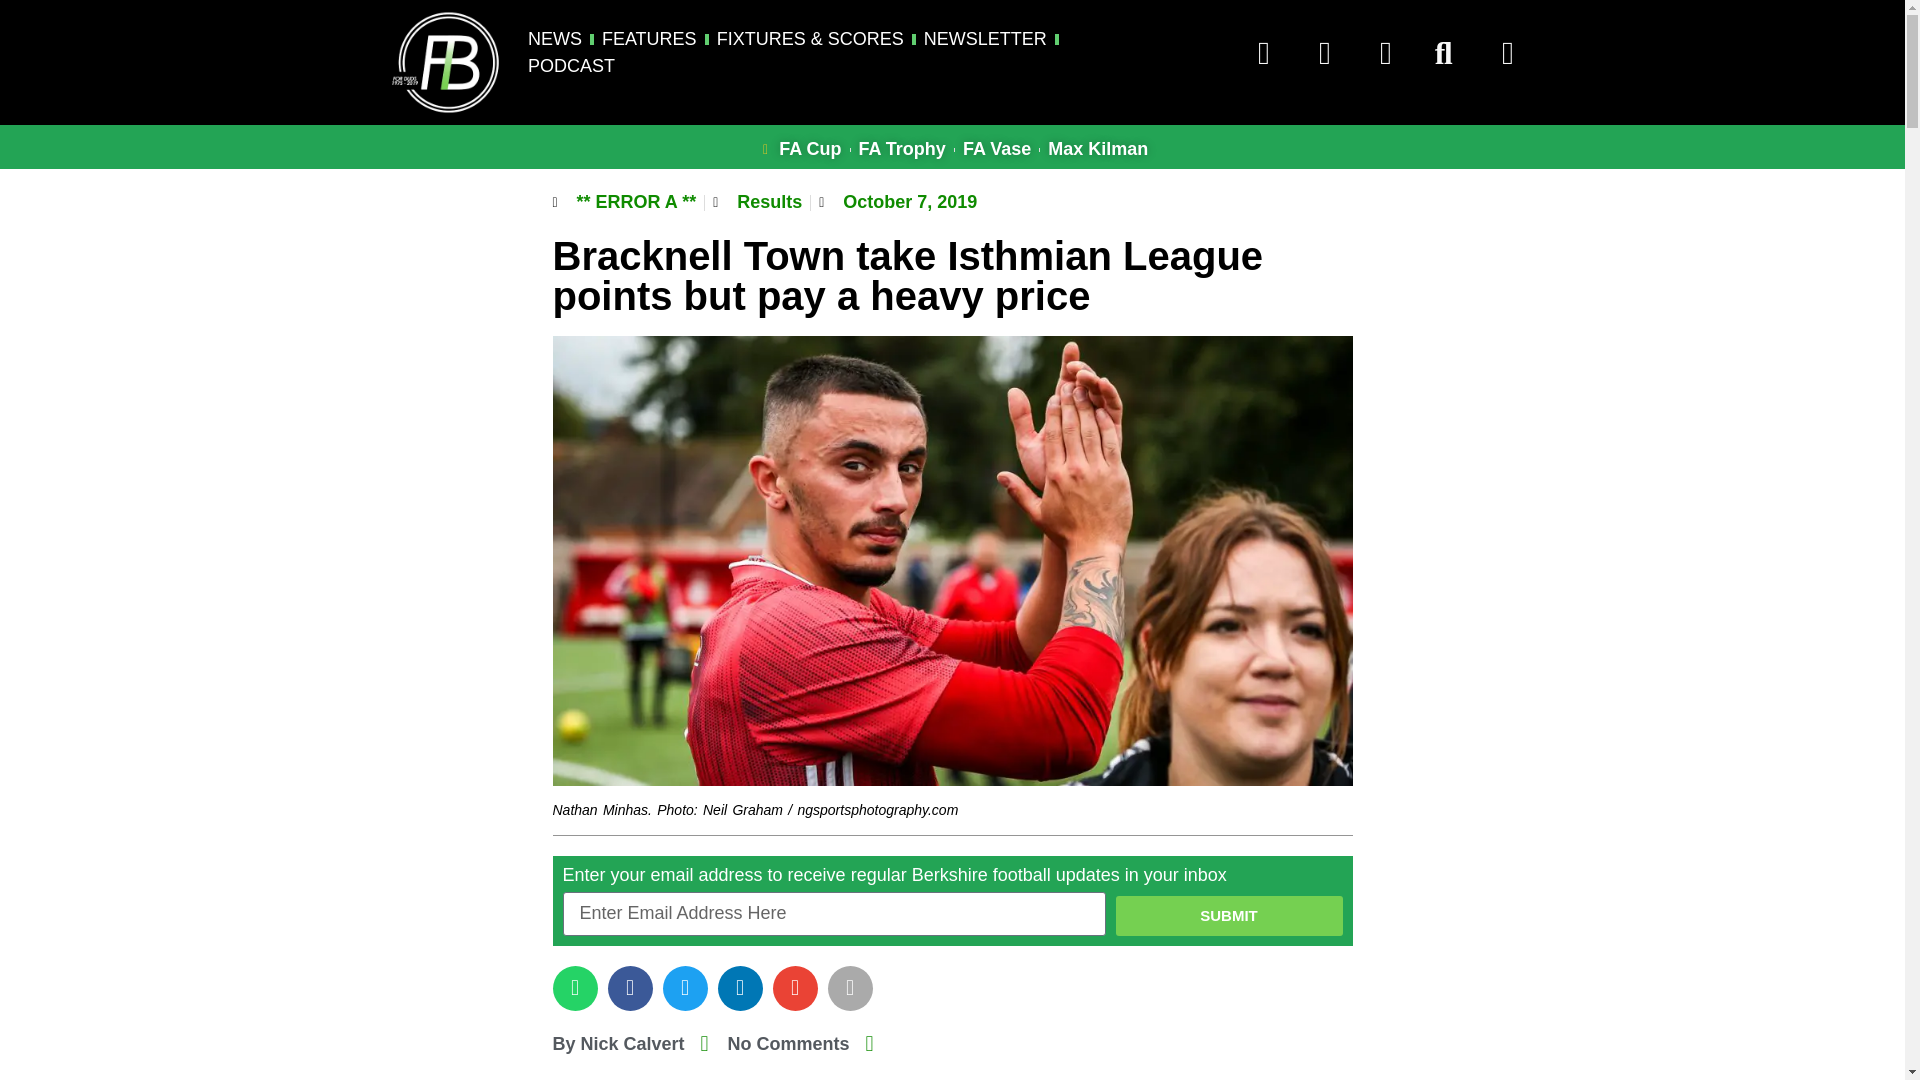  What do you see at coordinates (1098, 150) in the screenshot?
I see `Max Kilman` at bounding box center [1098, 150].